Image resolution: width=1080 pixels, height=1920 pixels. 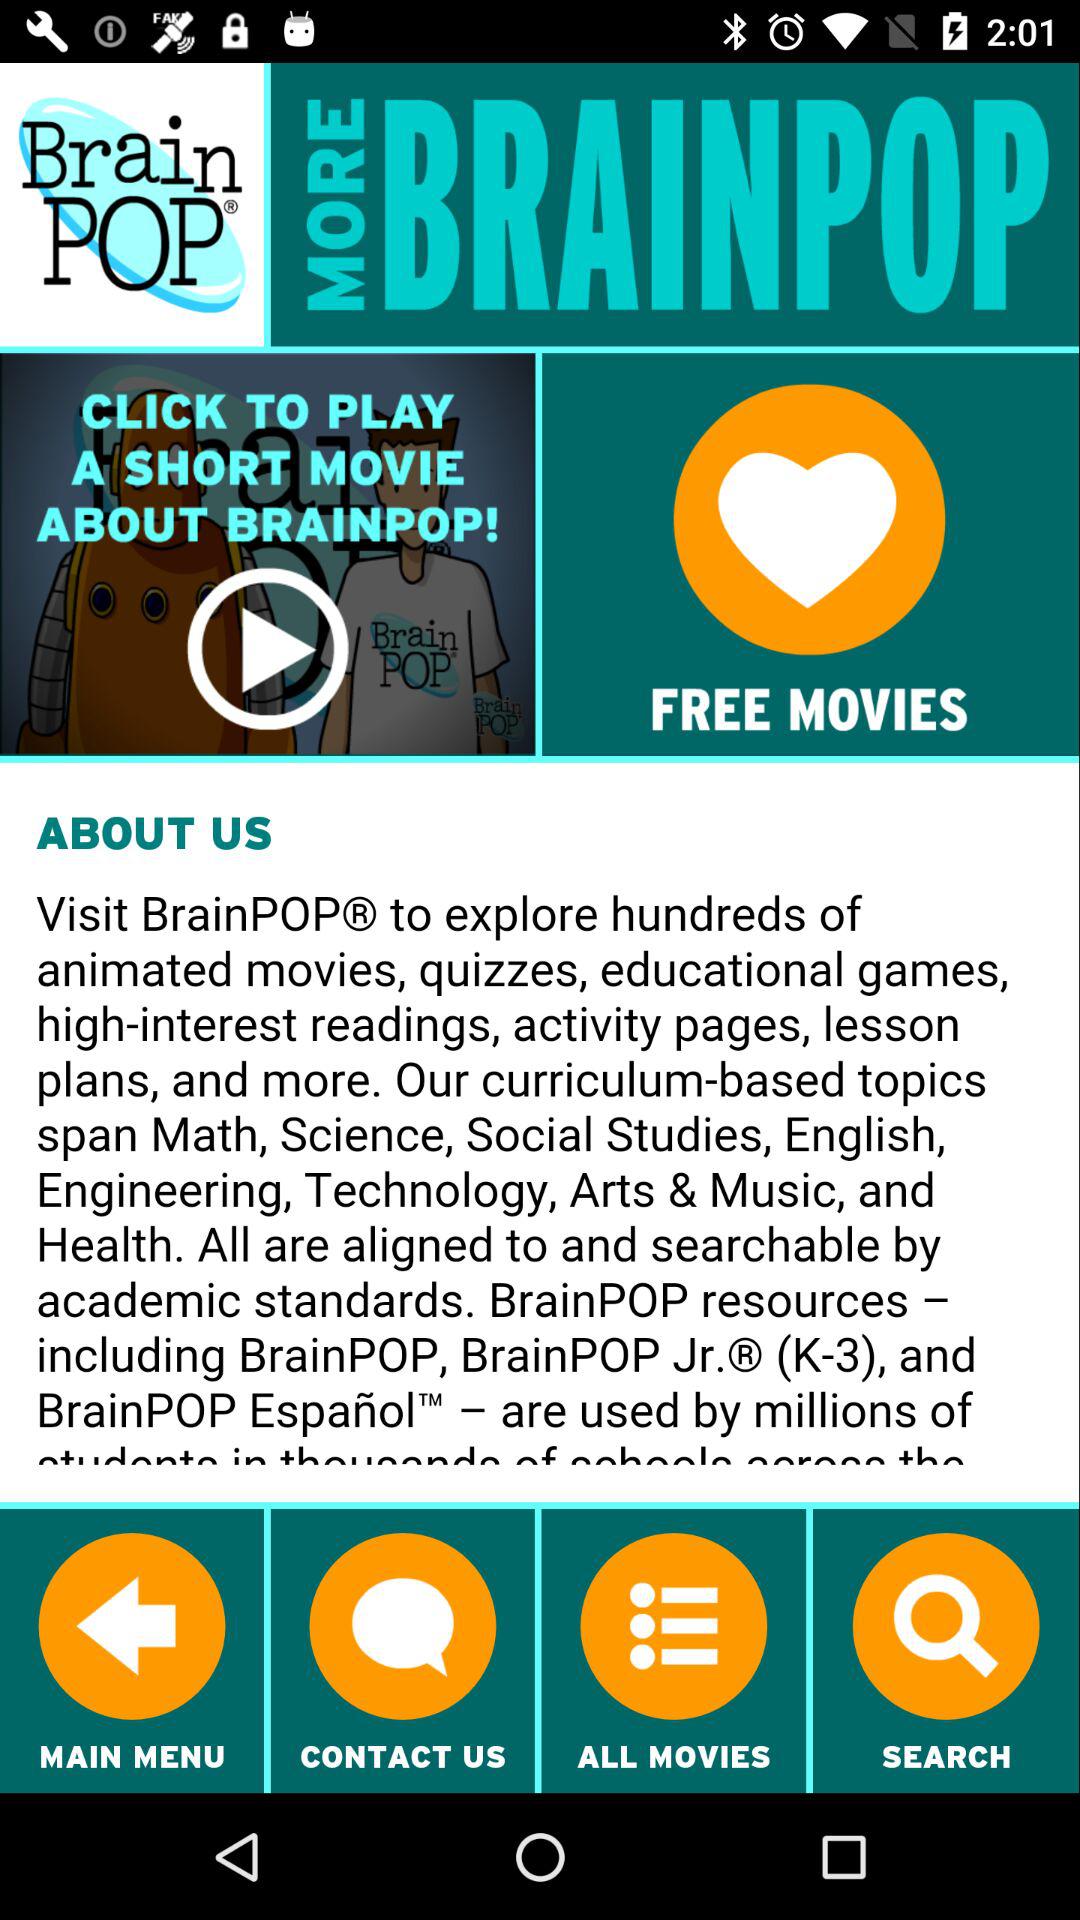 What do you see at coordinates (132, 204) in the screenshot?
I see `go to main page of page` at bounding box center [132, 204].